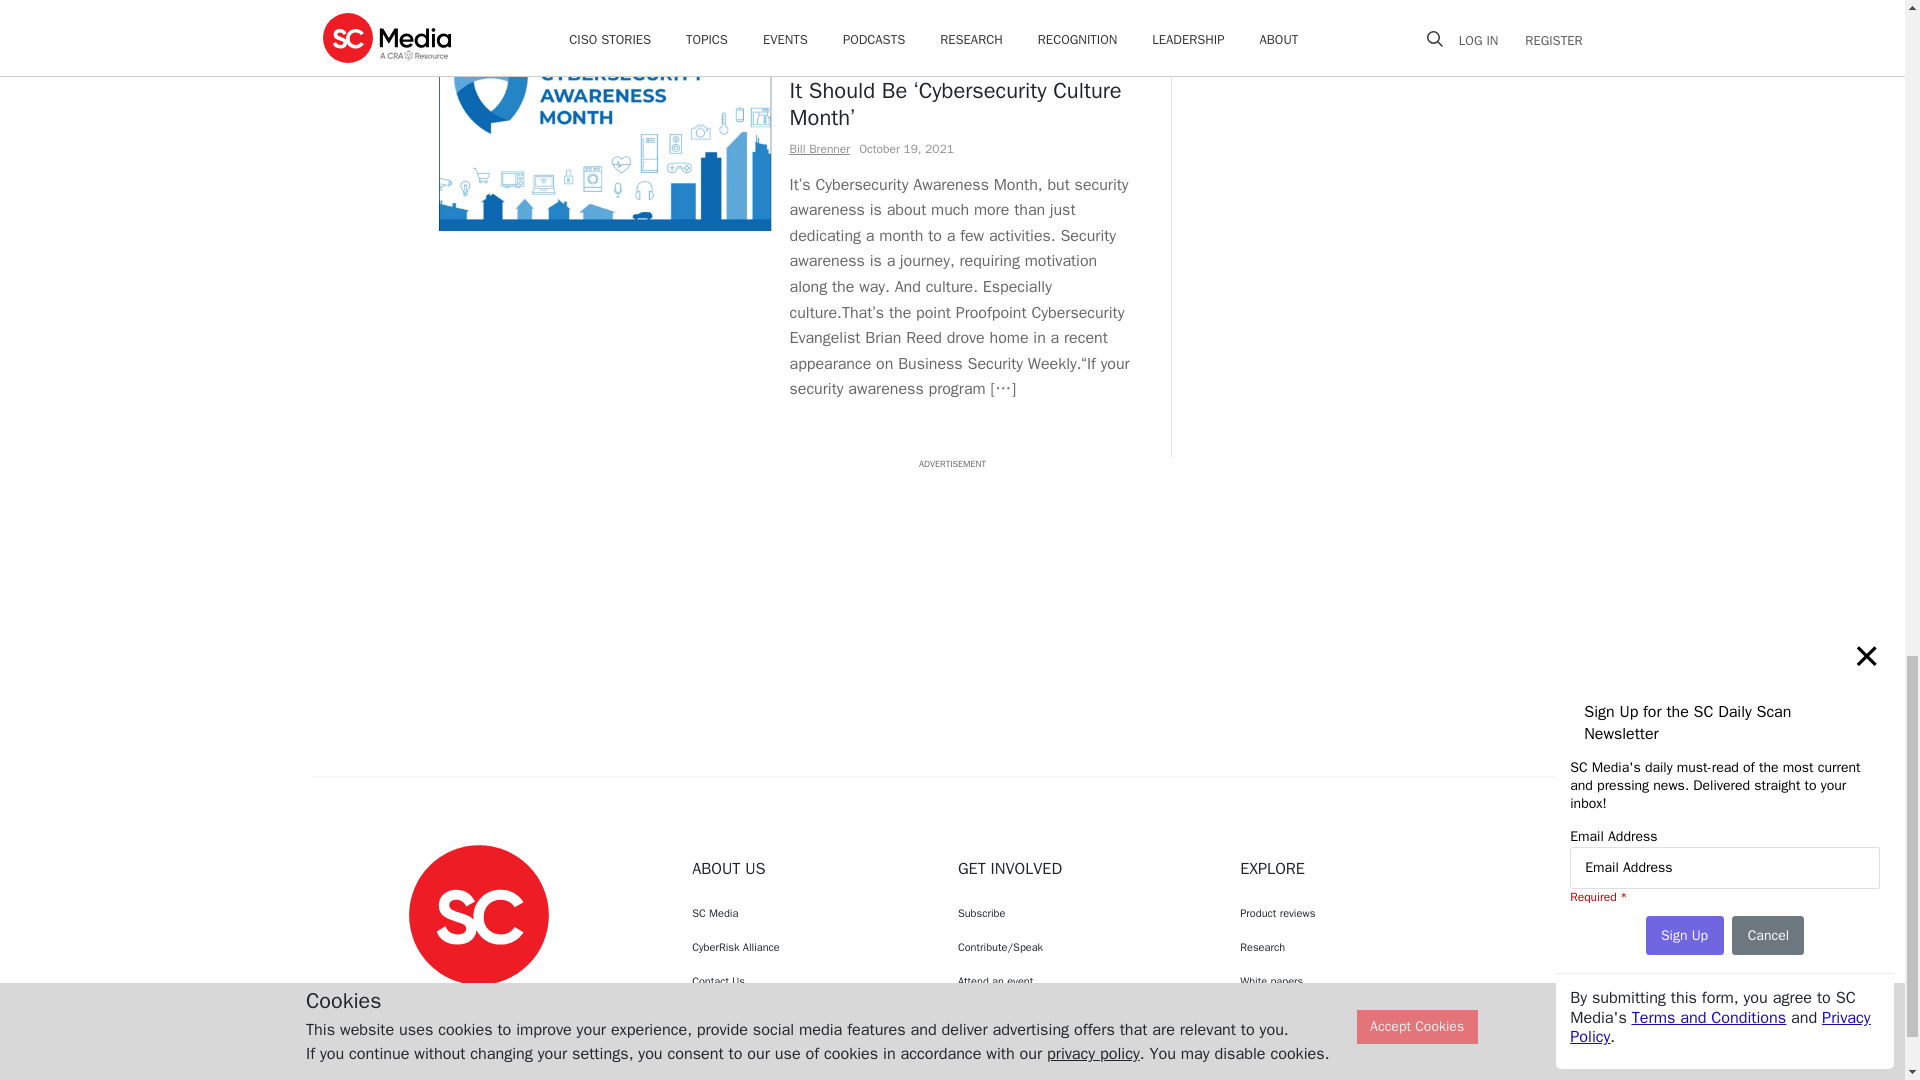  I want to click on Contact Us, so click(806, 980).